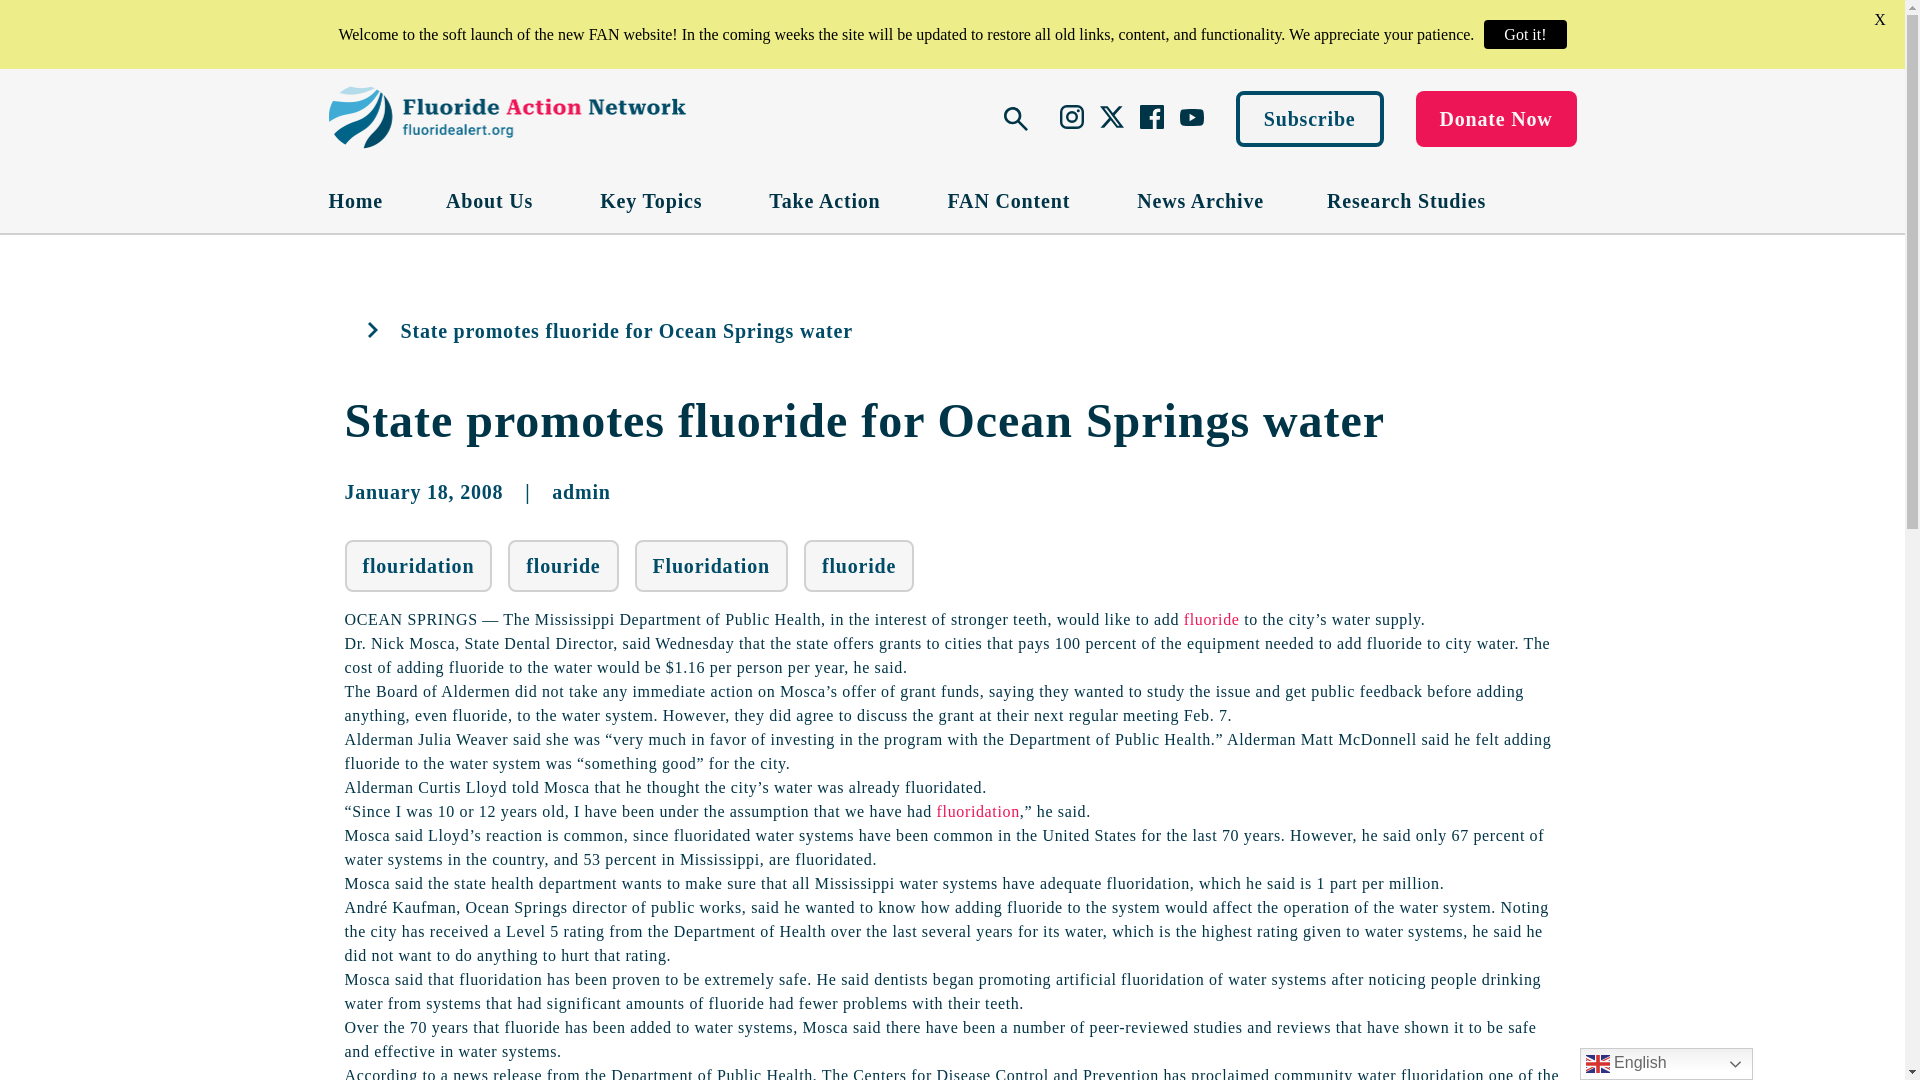 Image resolution: width=1920 pixels, height=1080 pixels. What do you see at coordinates (1200, 200) in the screenshot?
I see `News Archive` at bounding box center [1200, 200].